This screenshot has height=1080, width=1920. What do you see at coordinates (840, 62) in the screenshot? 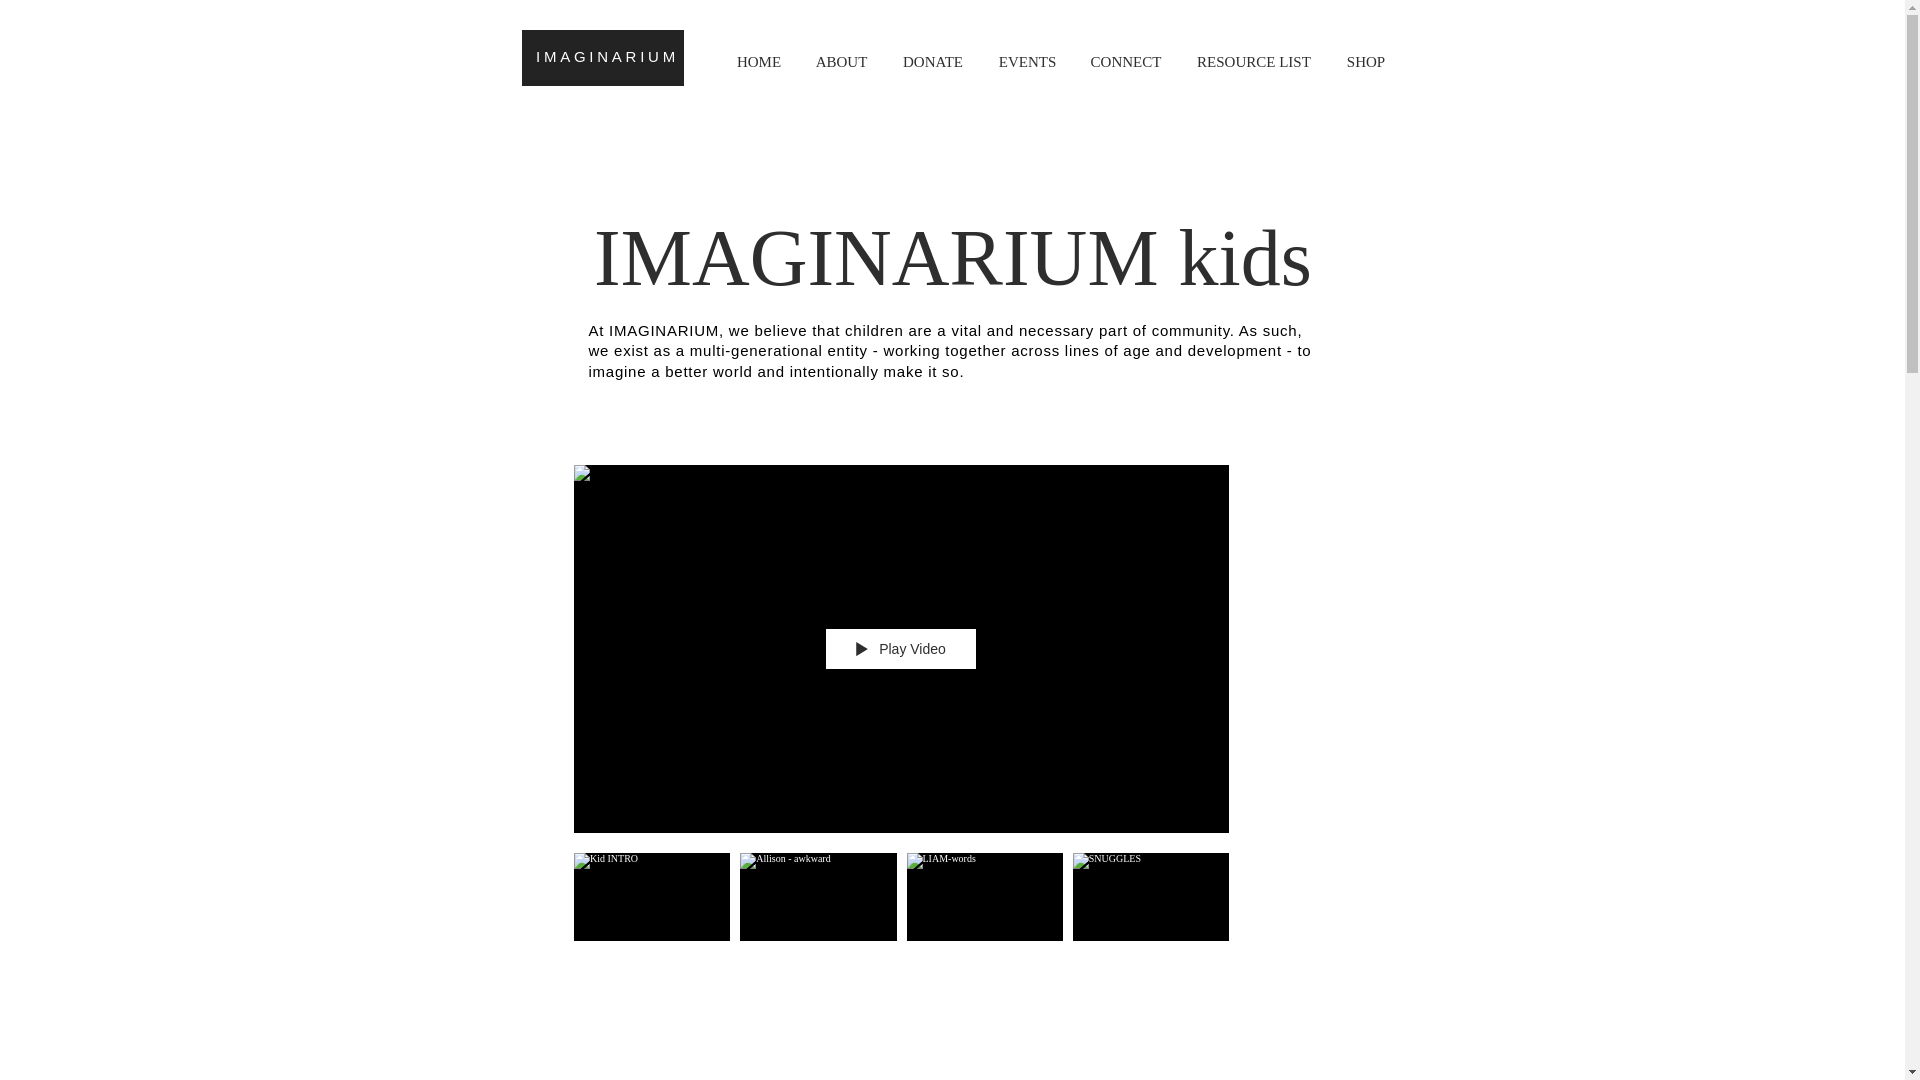
I see `ABOUT` at bounding box center [840, 62].